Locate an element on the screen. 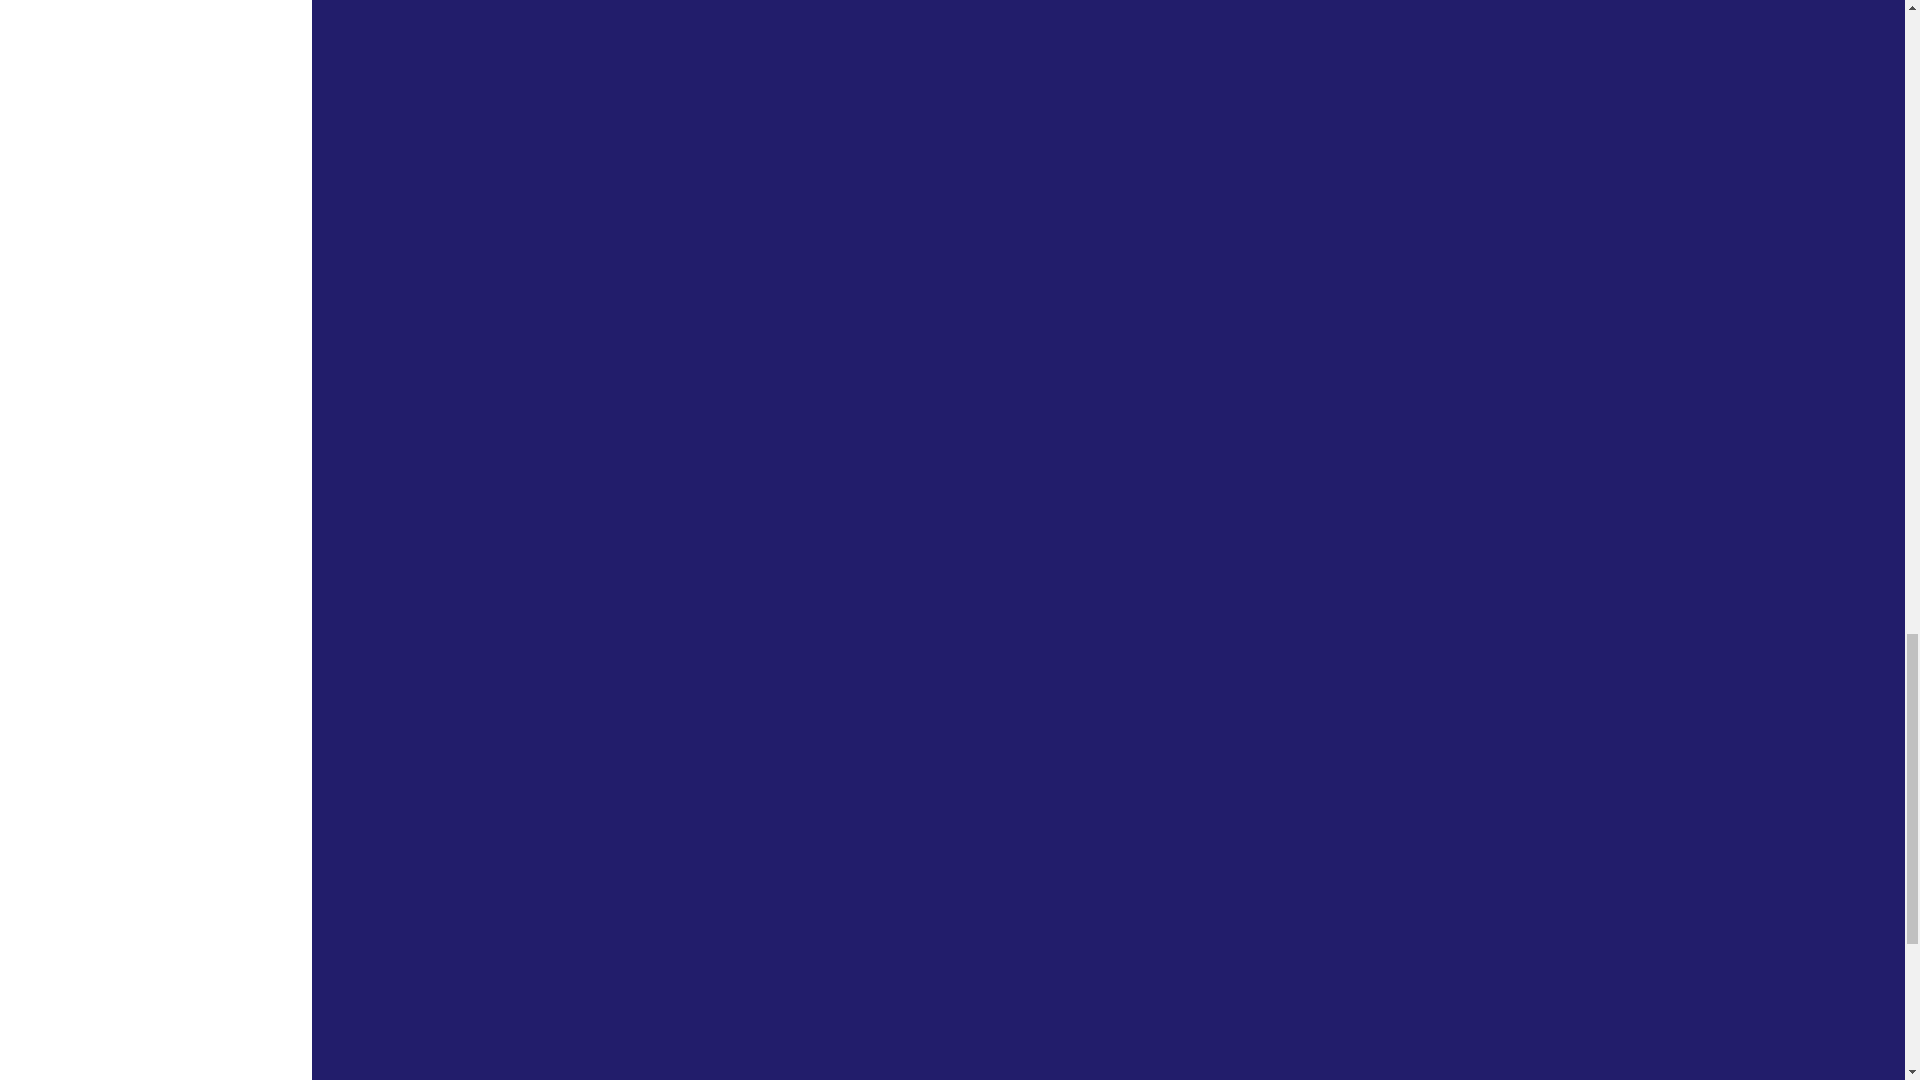 Image resolution: width=1920 pixels, height=1080 pixels. February 8, 2008 is located at coordinates (876, 209).